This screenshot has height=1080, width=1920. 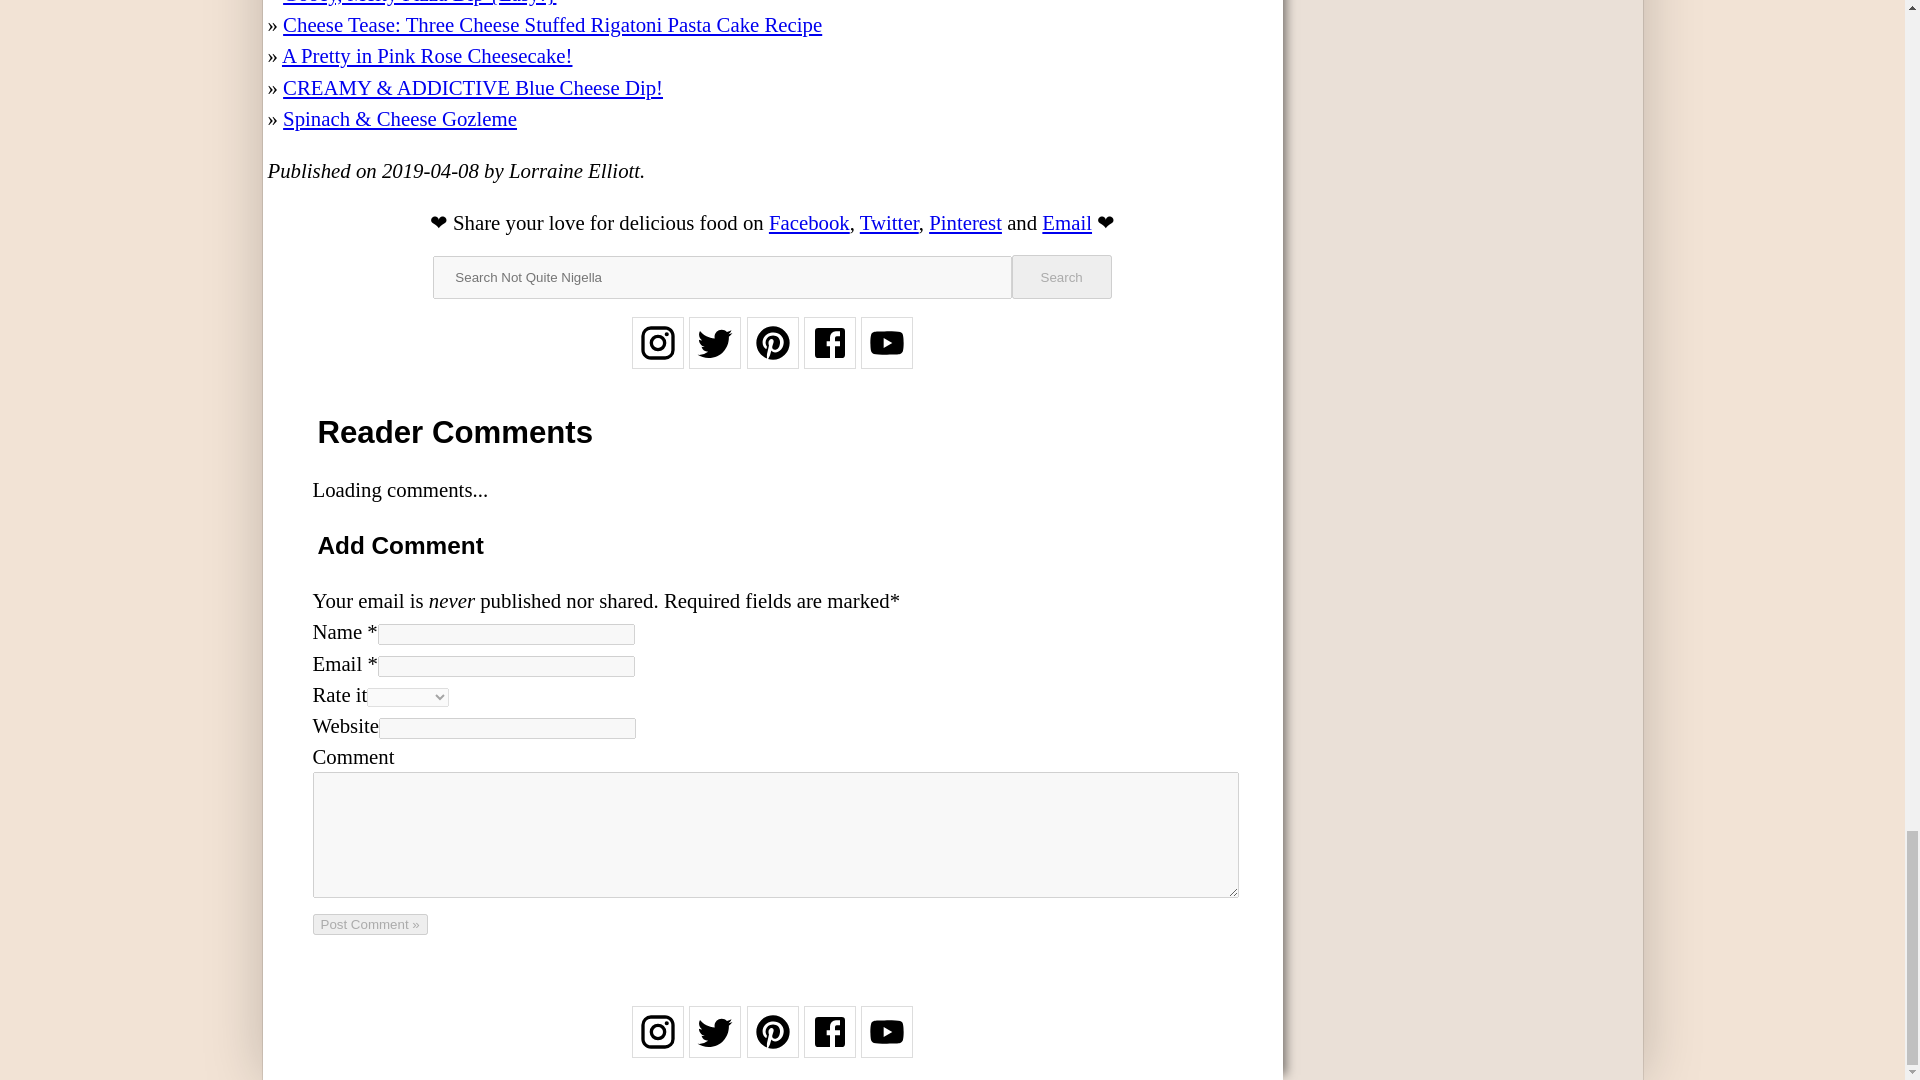 What do you see at coordinates (886, 1044) in the screenshot?
I see `Follow on YouTube` at bounding box center [886, 1044].